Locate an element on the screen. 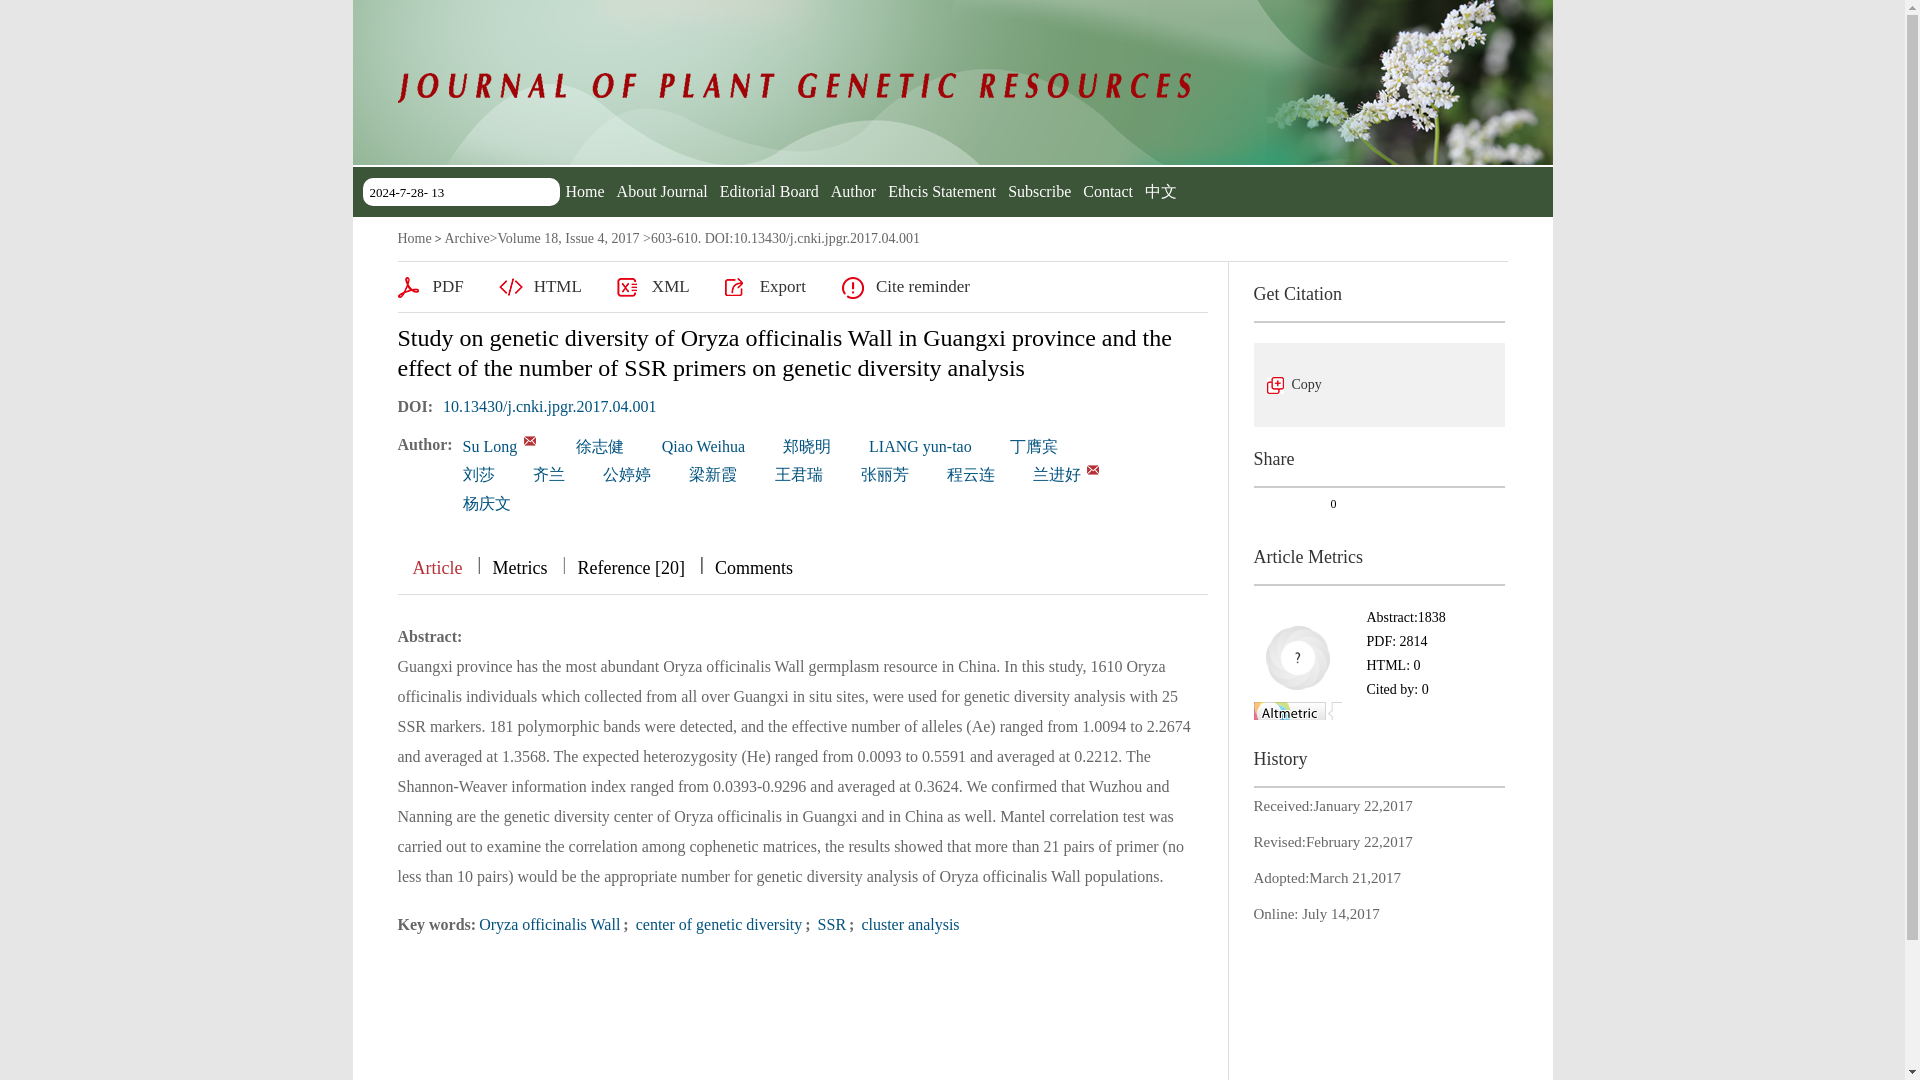 The image size is (1920, 1080). Cite reminder is located at coordinates (904, 287).